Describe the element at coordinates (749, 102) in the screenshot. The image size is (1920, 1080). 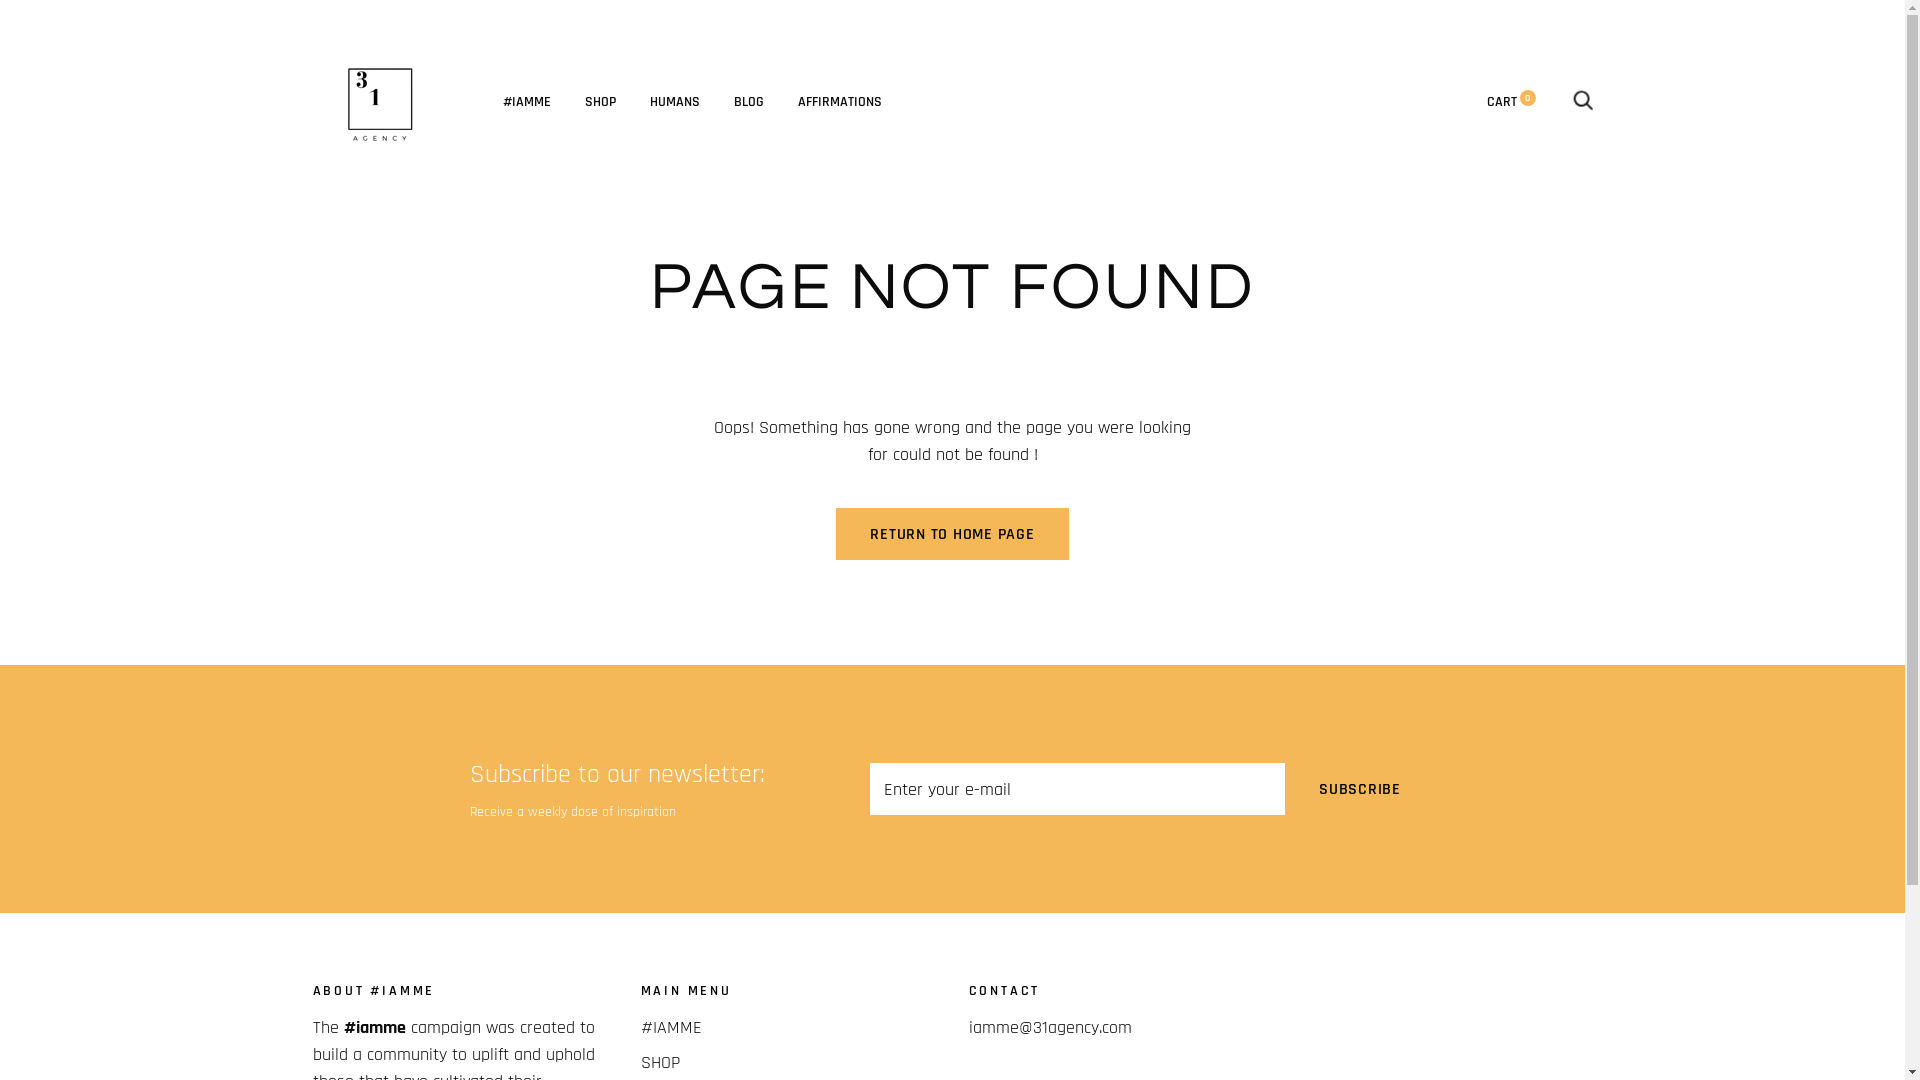
I see `BLOG` at that location.